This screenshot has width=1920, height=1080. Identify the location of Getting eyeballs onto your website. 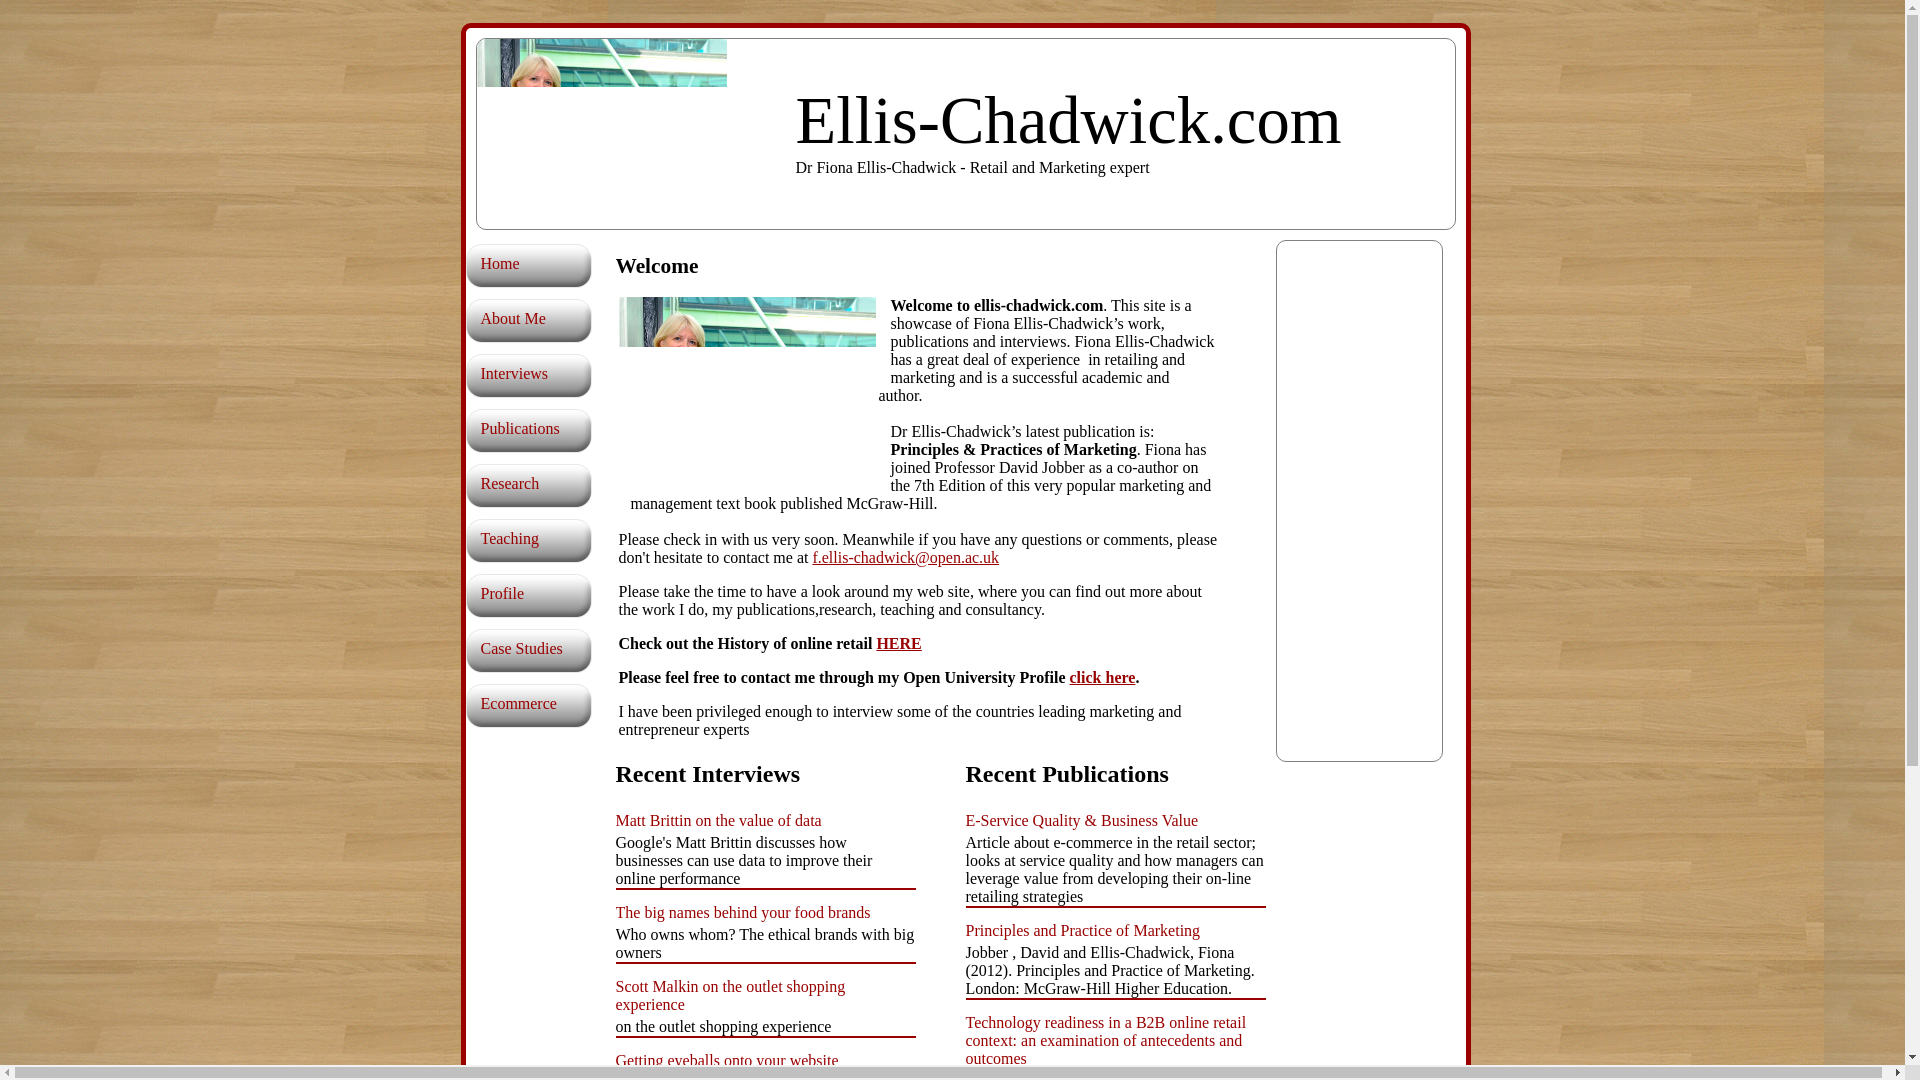
(728, 1060).